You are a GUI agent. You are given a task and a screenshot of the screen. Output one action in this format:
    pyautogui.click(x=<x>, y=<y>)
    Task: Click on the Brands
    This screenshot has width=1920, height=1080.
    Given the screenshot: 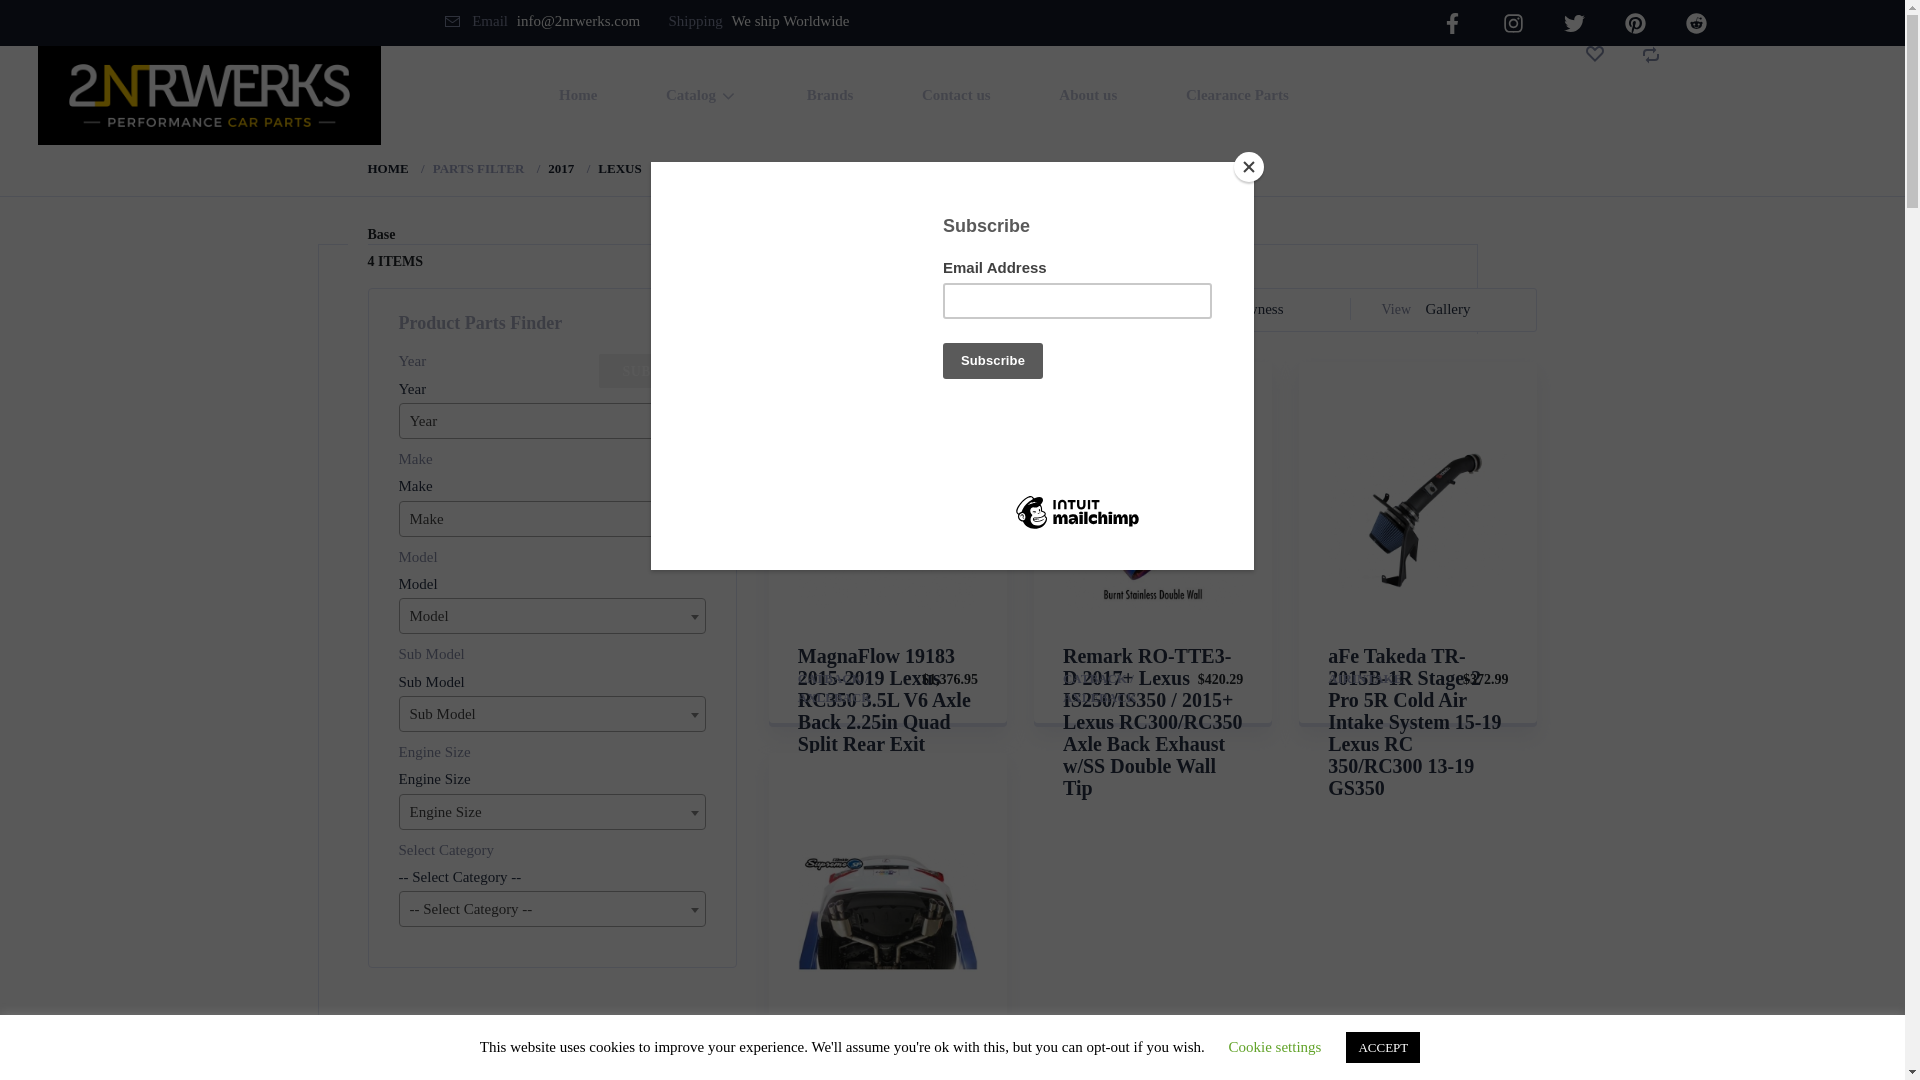 What is the action you would take?
    pyautogui.click(x=830, y=96)
    